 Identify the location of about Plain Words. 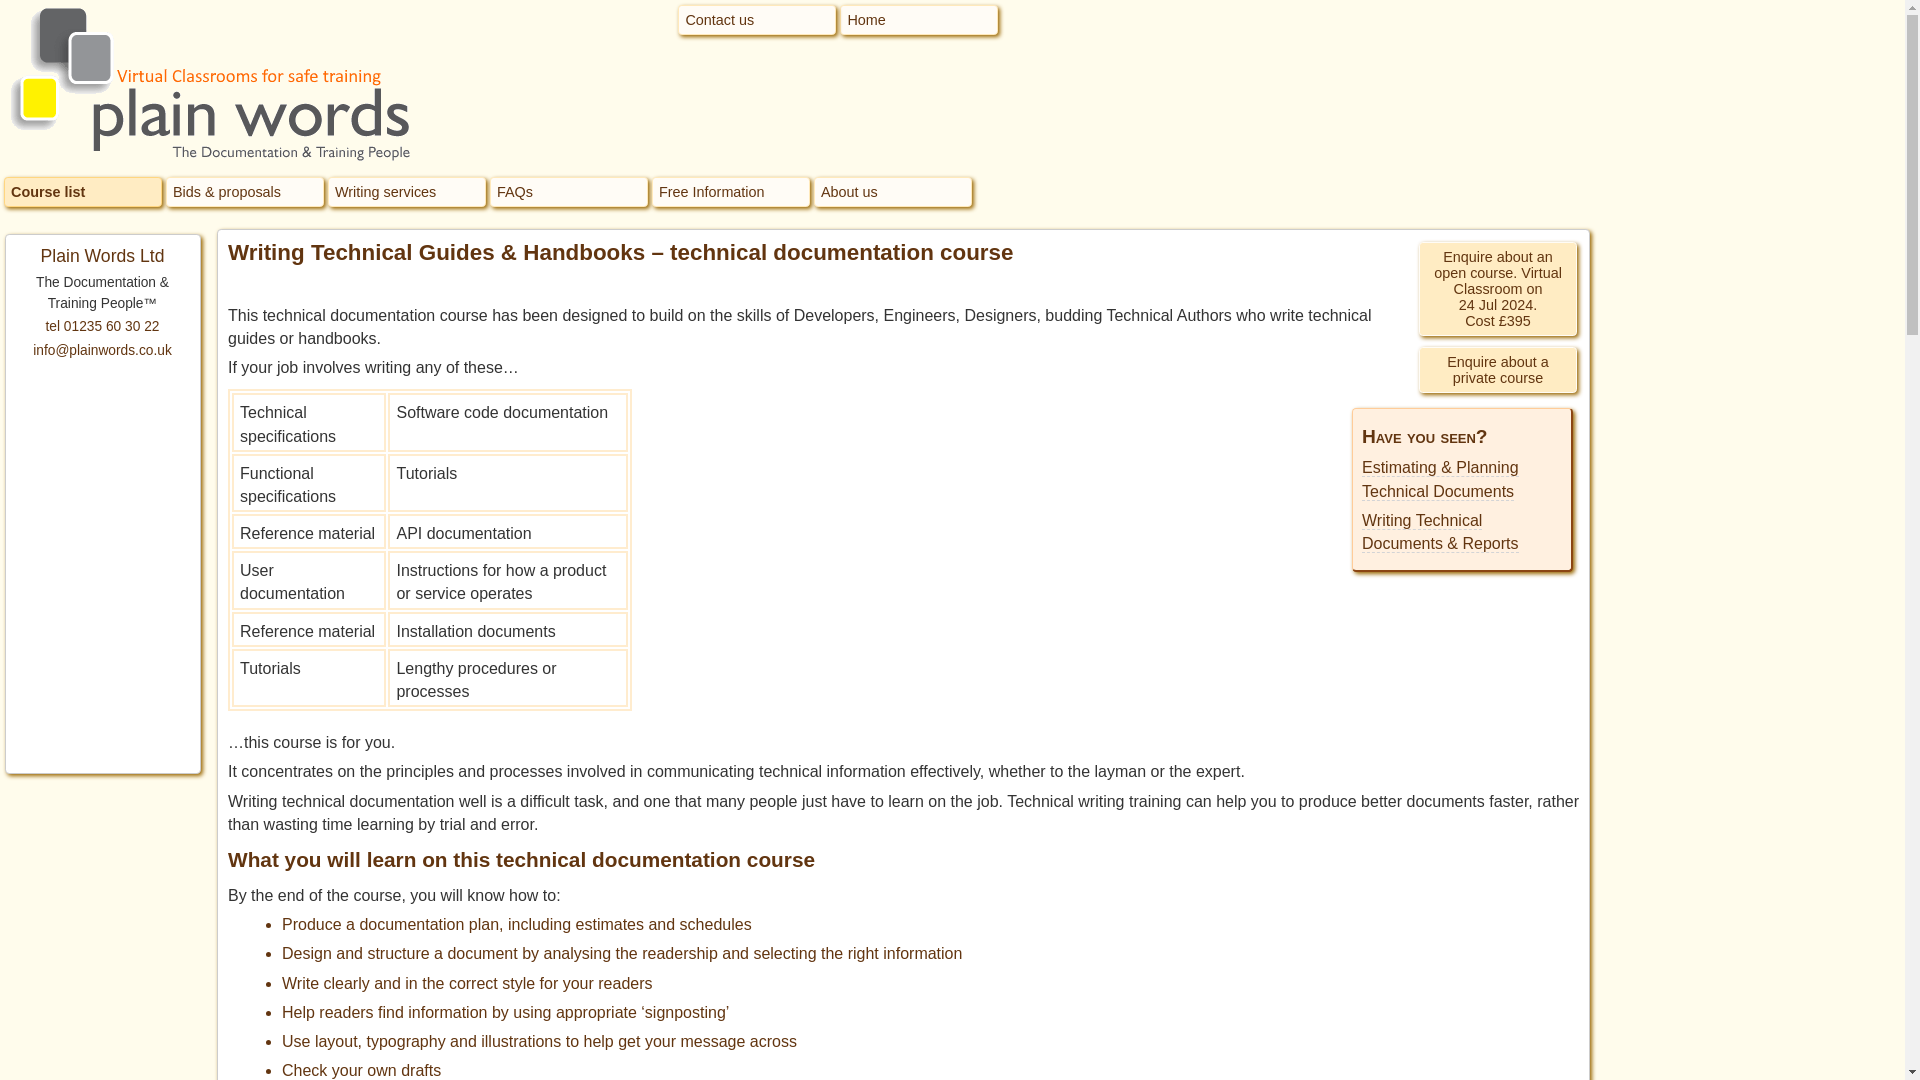
(892, 192).